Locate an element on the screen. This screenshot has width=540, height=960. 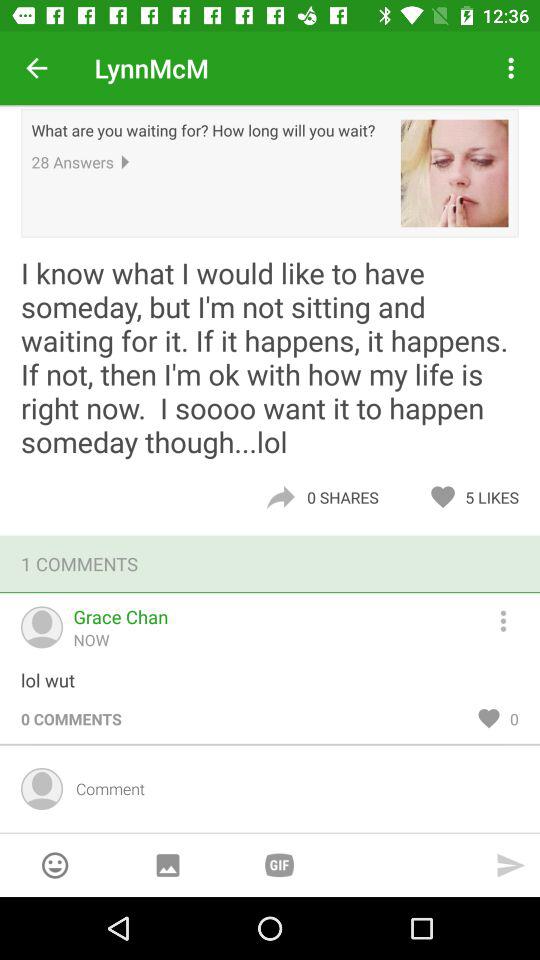
comment input field is located at coordinates (290, 788).